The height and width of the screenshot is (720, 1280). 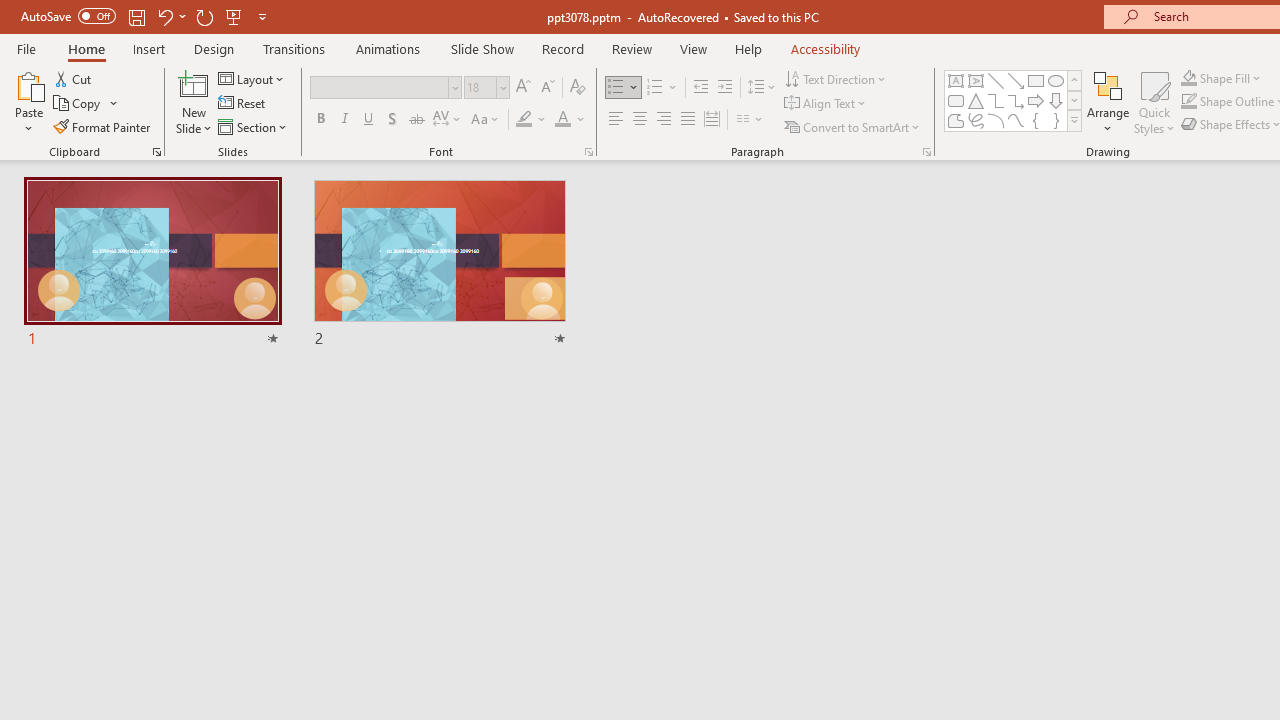 I want to click on Underline, so click(x=369, y=120).